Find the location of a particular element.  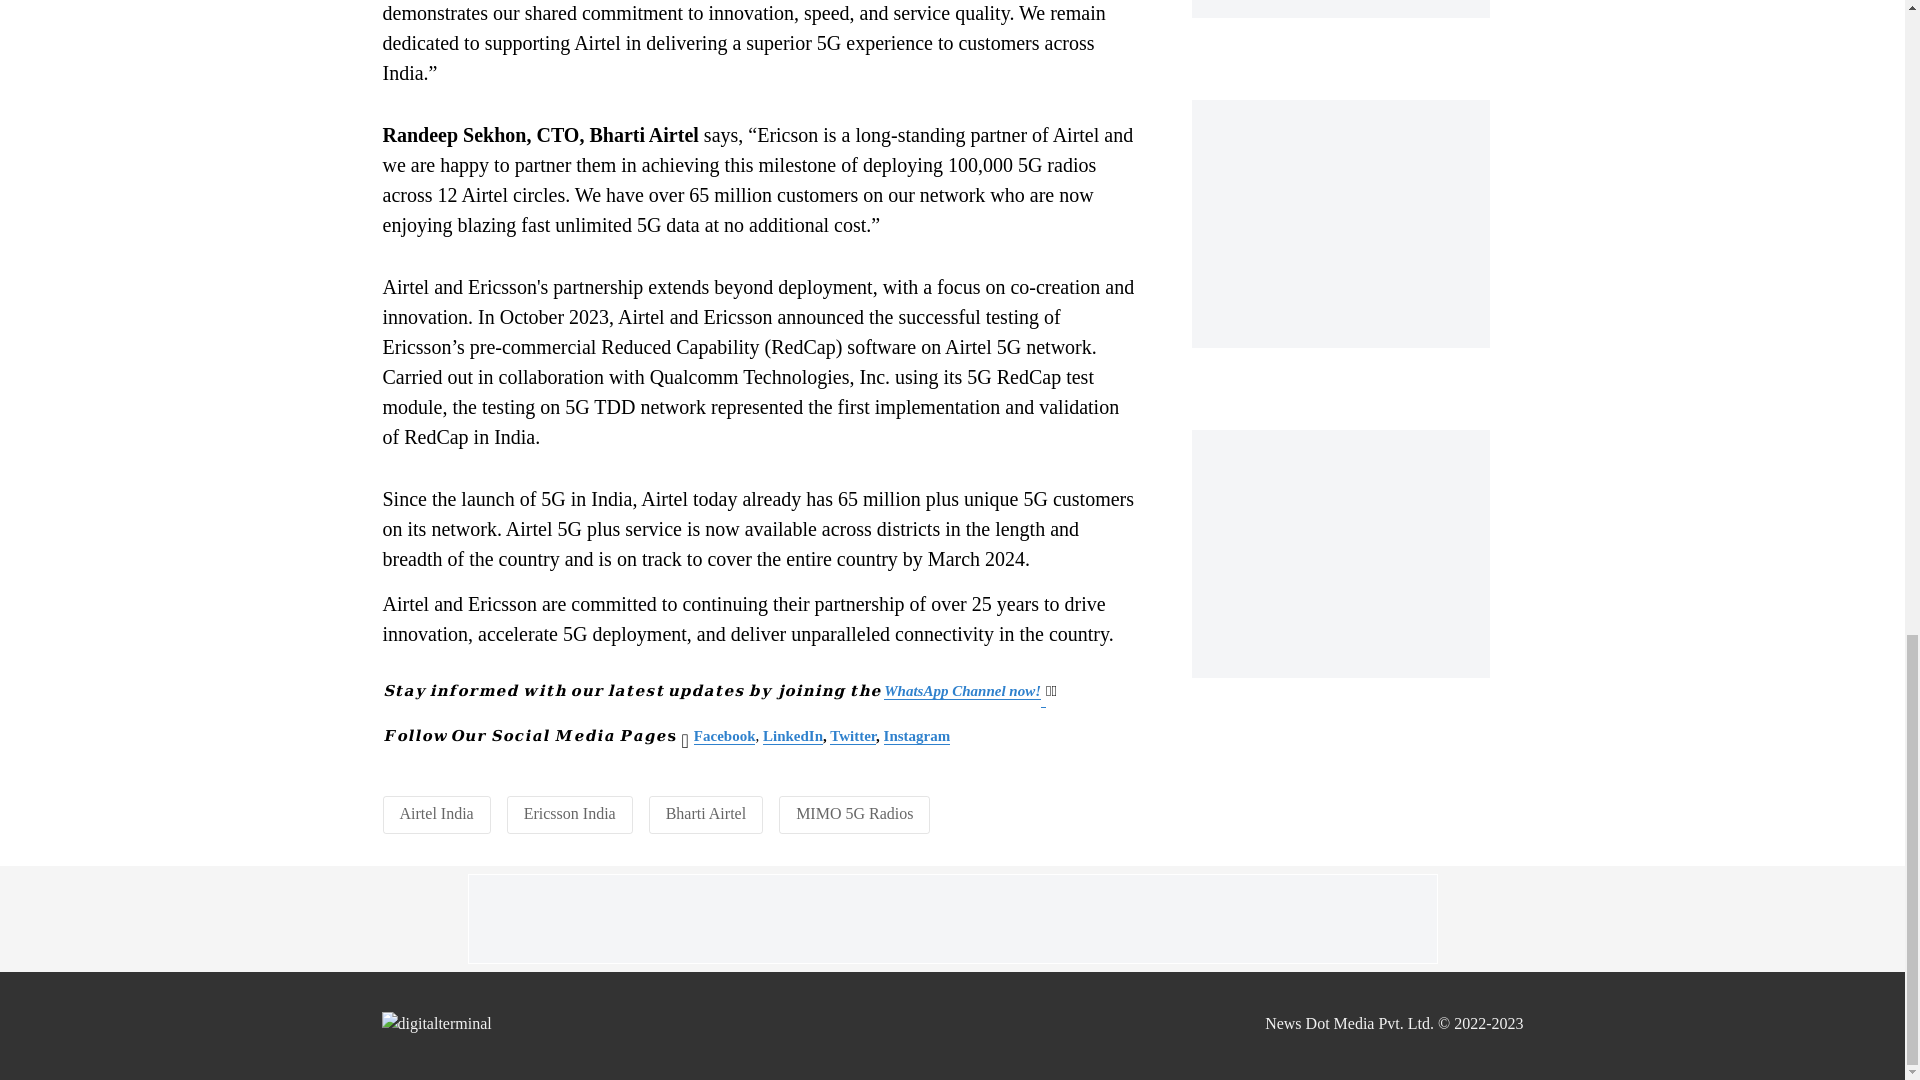

WhatsApp Channel now! is located at coordinates (962, 690).